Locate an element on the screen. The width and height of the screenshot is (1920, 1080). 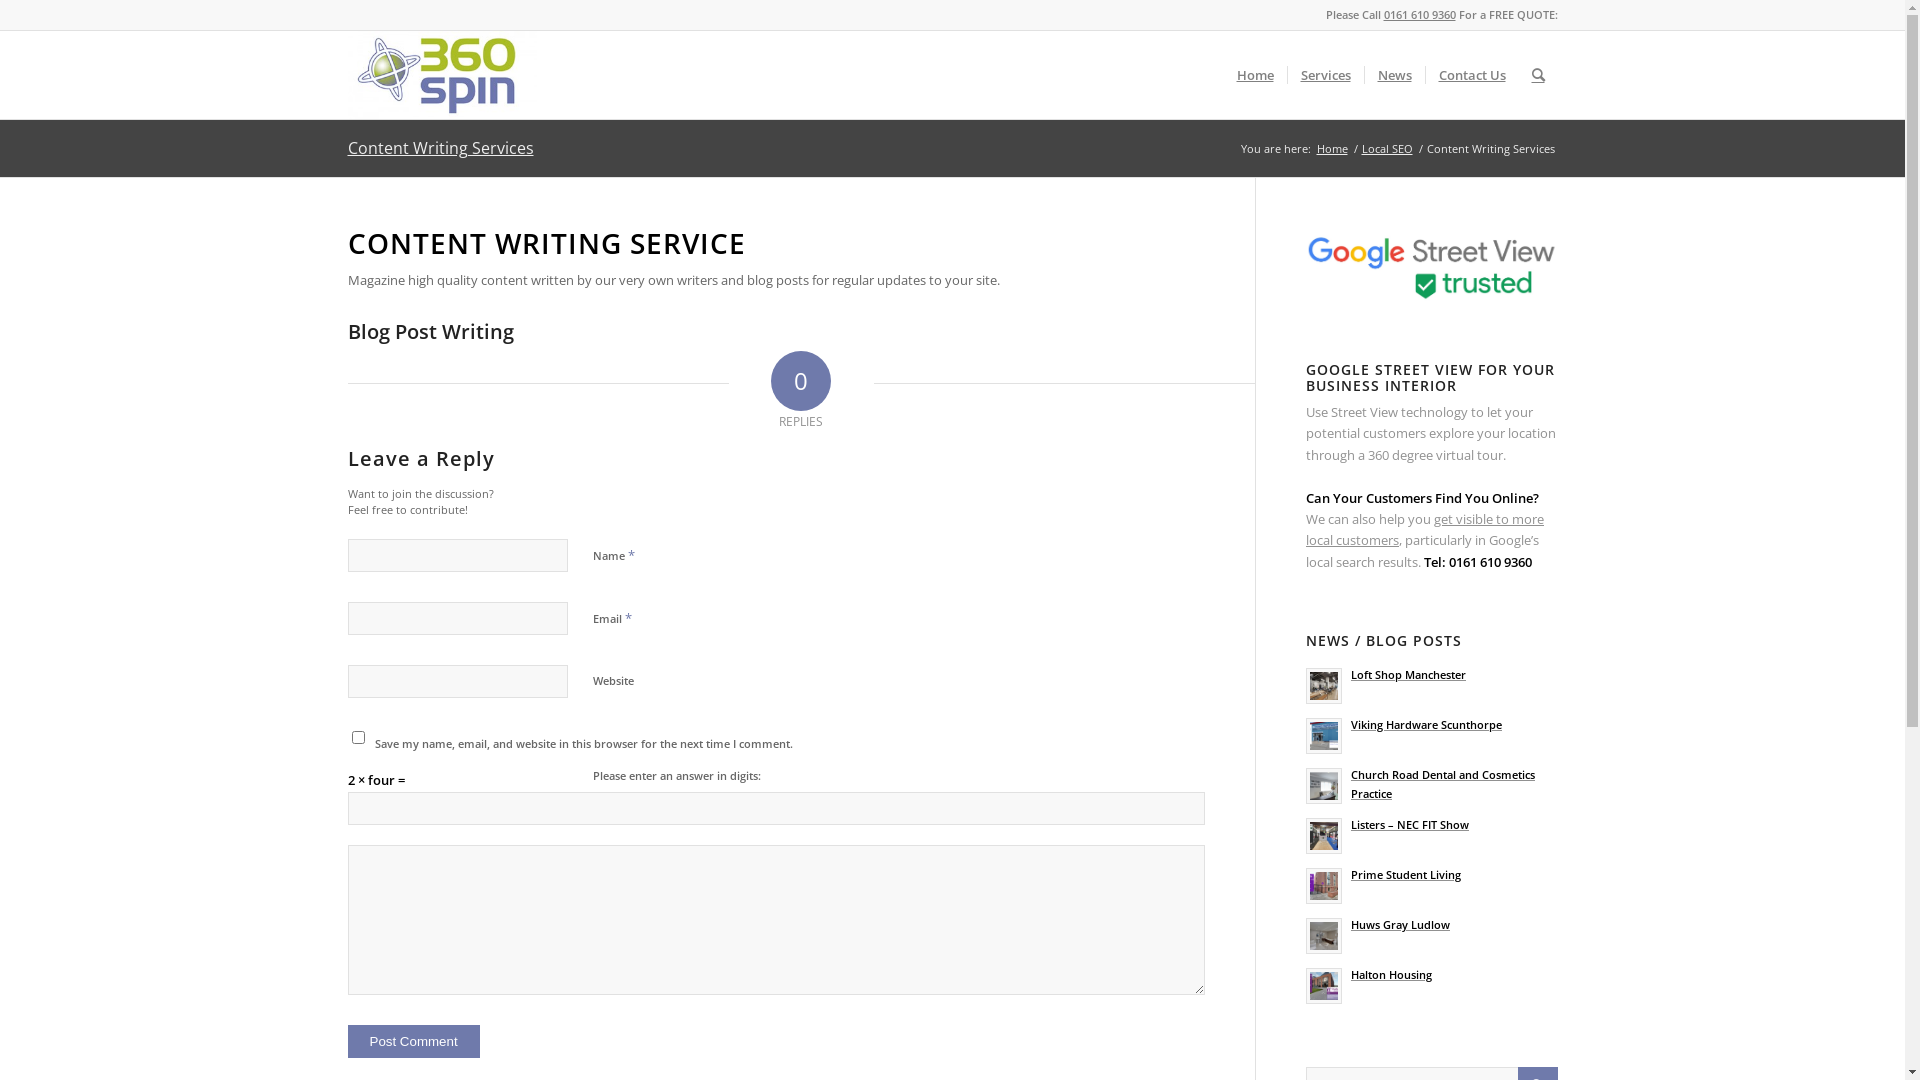
Church Road Dental and Cosmetics Practice is located at coordinates (1432, 784).